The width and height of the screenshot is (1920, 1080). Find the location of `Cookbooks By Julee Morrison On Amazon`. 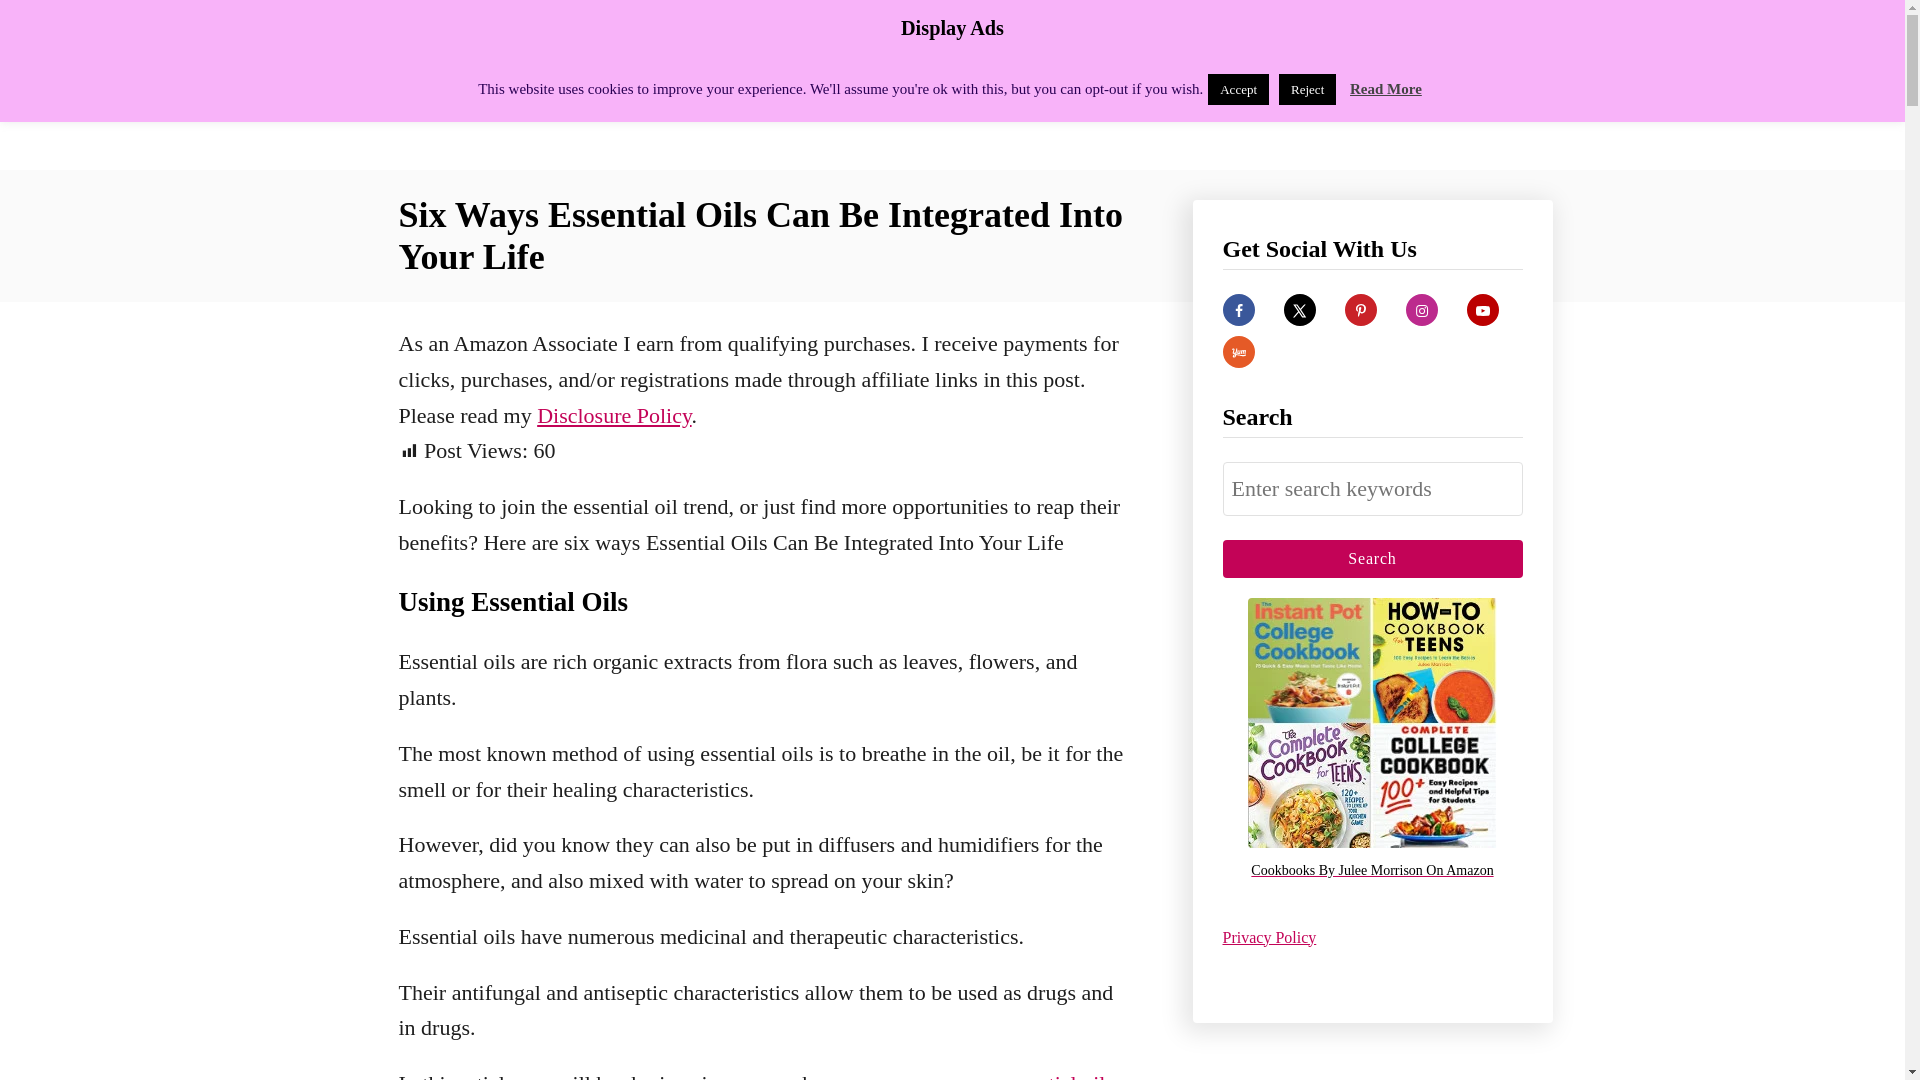

Cookbooks By Julee Morrison On Amazon is located at coordinates (1372, 871).